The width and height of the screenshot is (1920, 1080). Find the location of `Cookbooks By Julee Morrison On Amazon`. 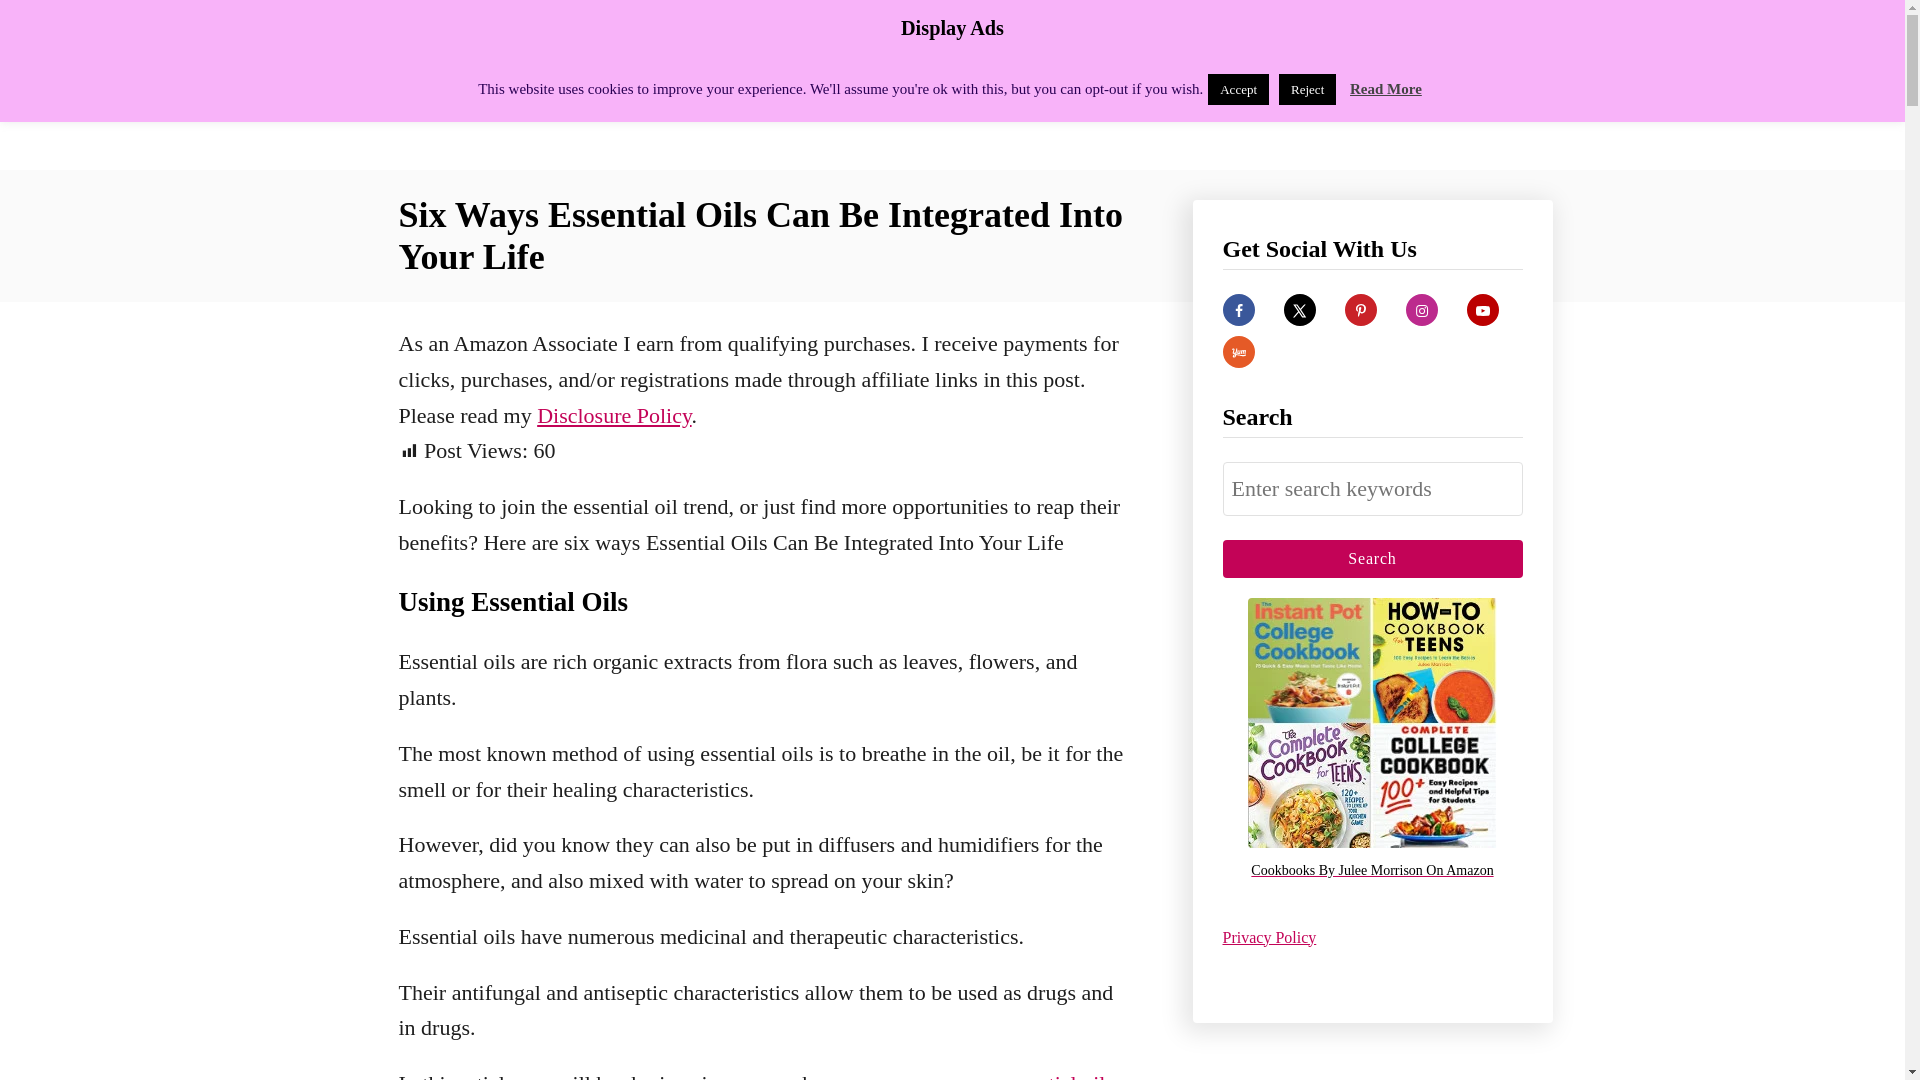

Cookbooks By Julee Morrison On Amazon is located at coordinates (1372, 871).